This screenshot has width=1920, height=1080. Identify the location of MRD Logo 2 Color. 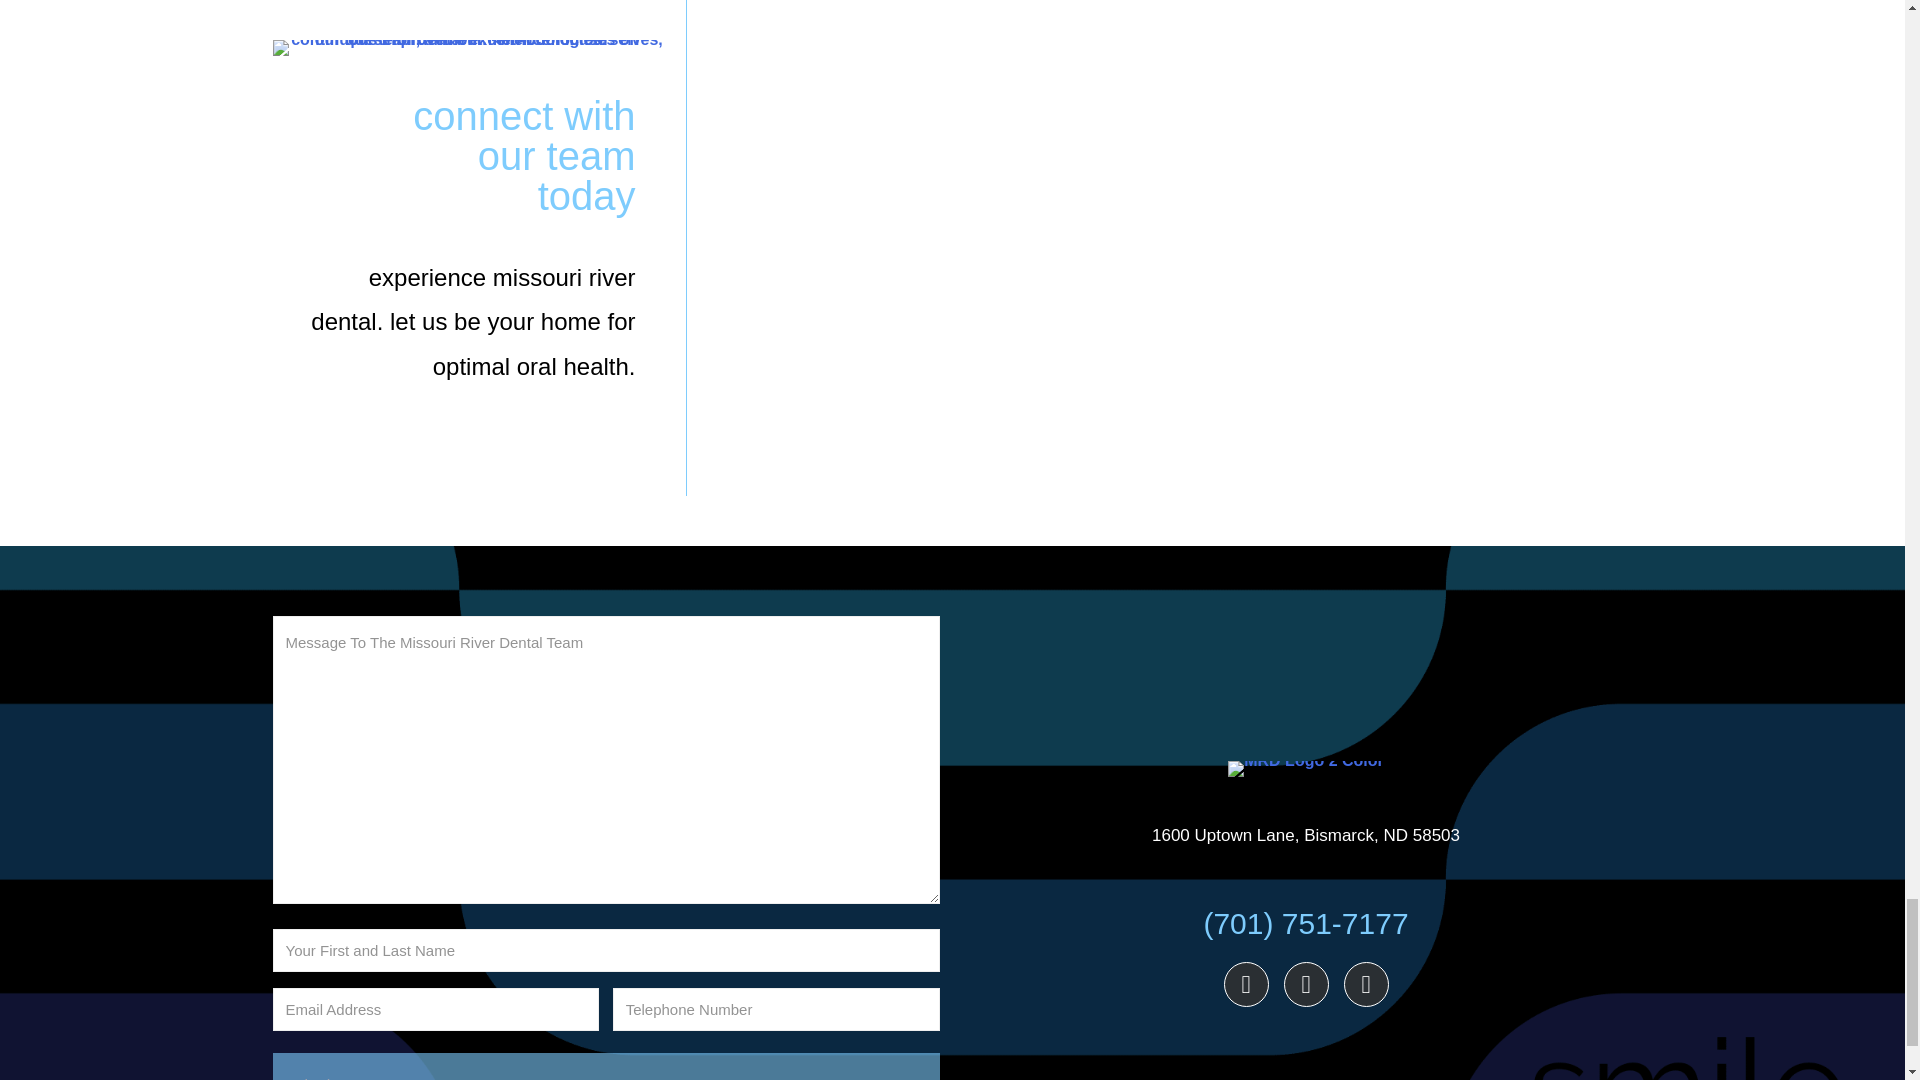
(1306, 768).